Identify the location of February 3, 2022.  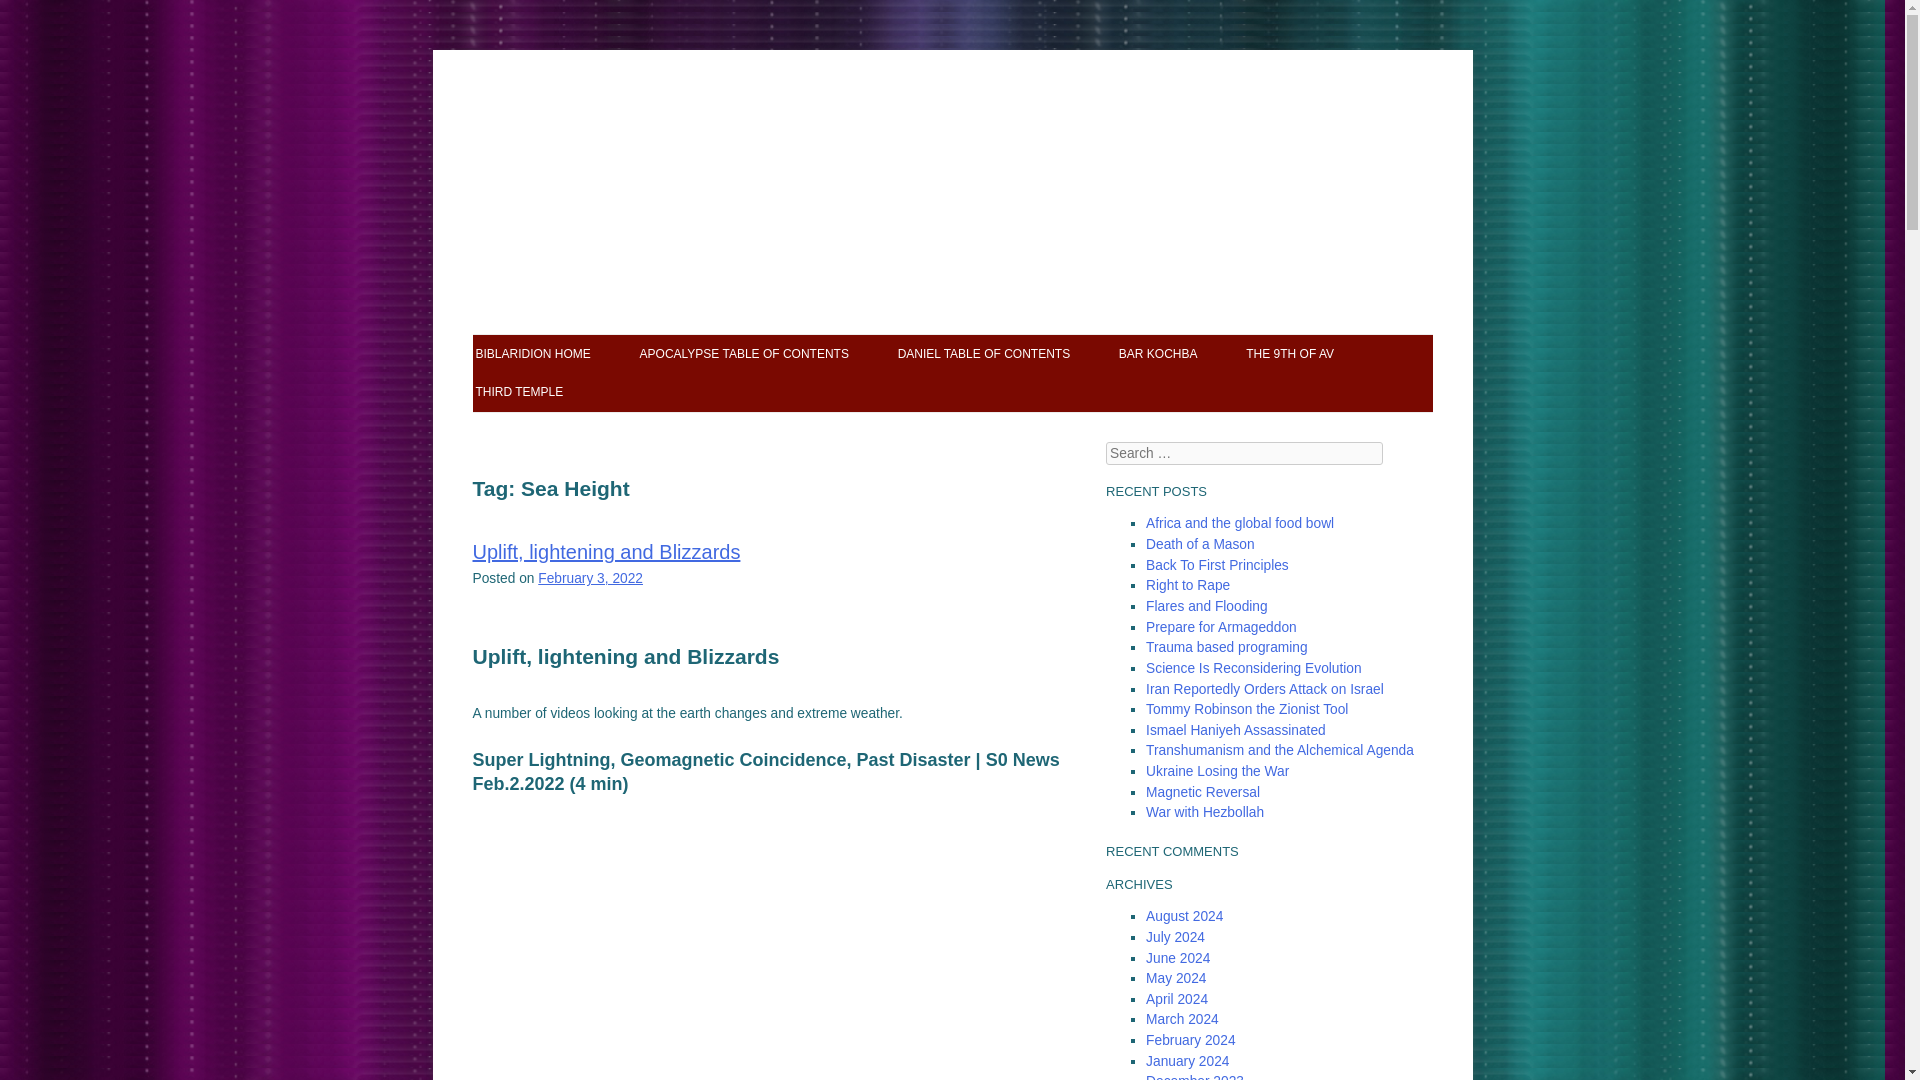
(590, 578).